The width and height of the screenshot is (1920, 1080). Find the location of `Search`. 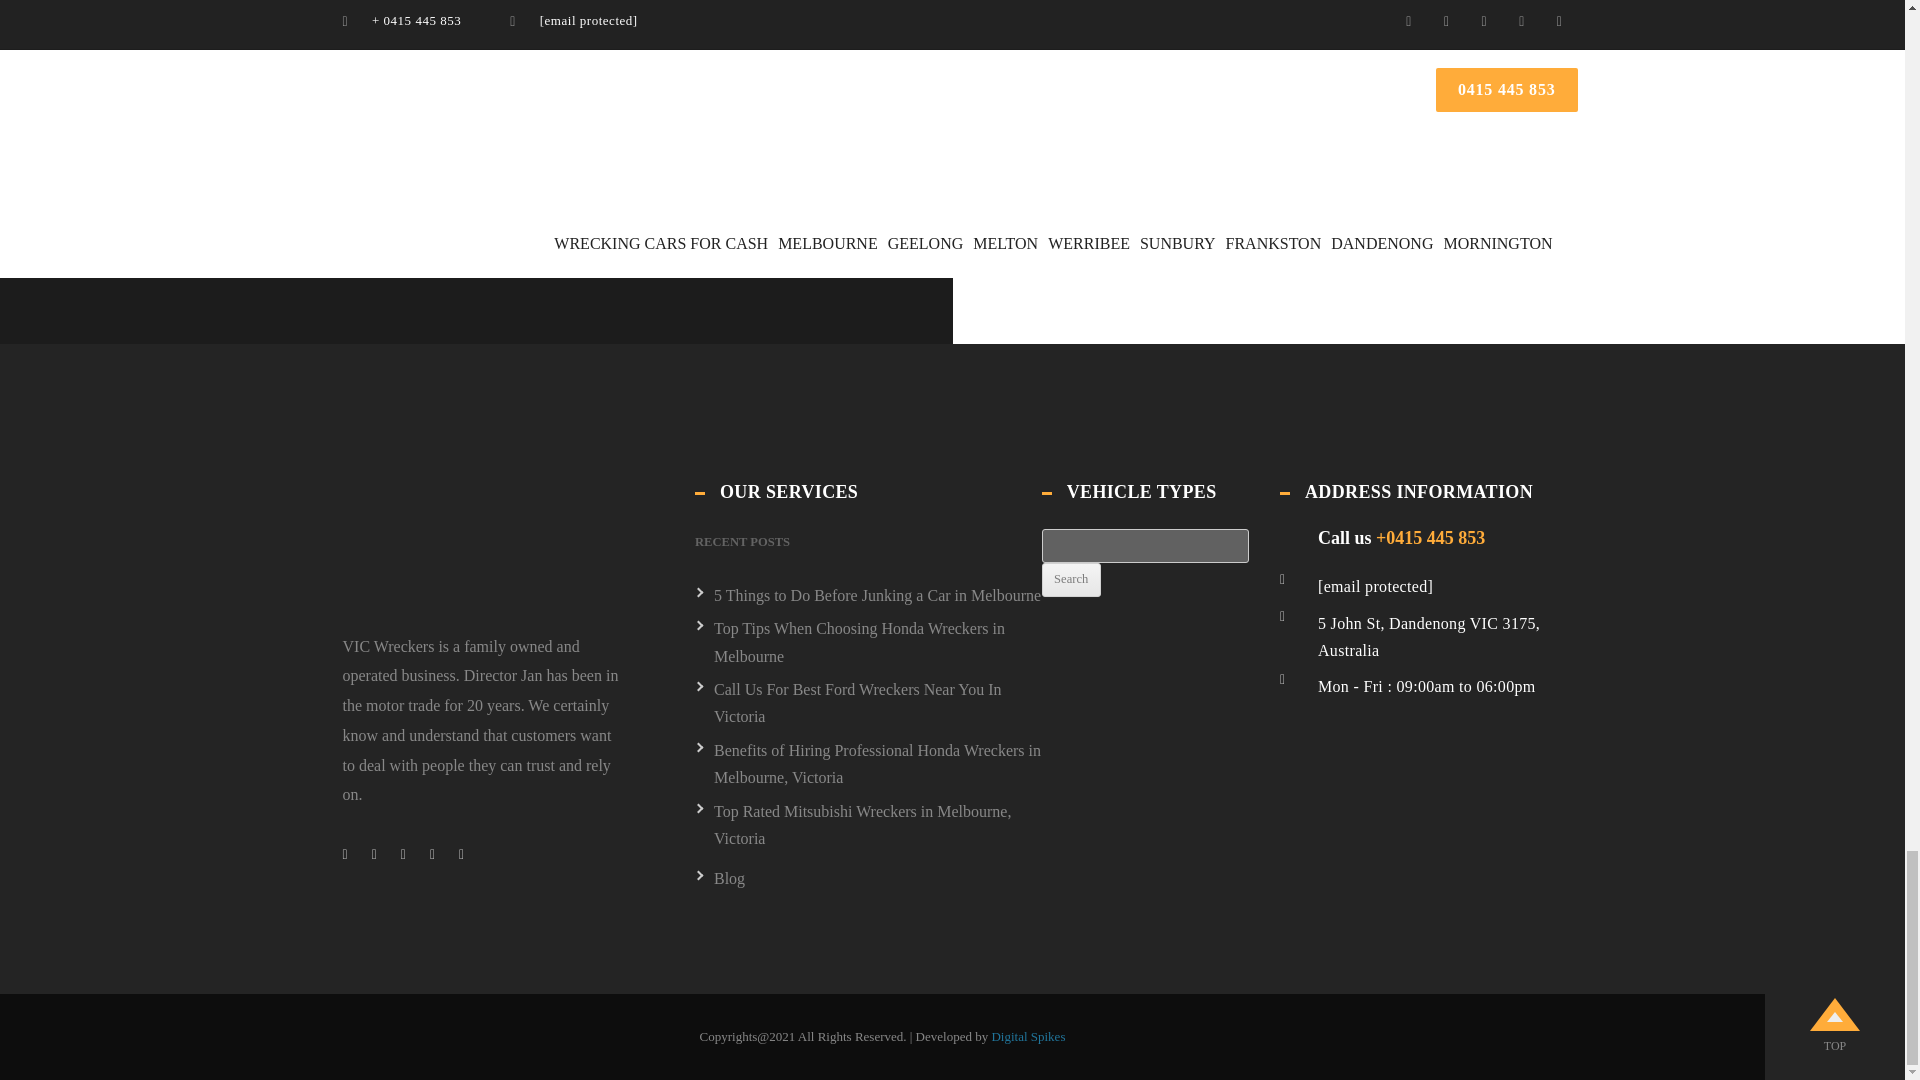

Search is located at coordinates (1071, 580).